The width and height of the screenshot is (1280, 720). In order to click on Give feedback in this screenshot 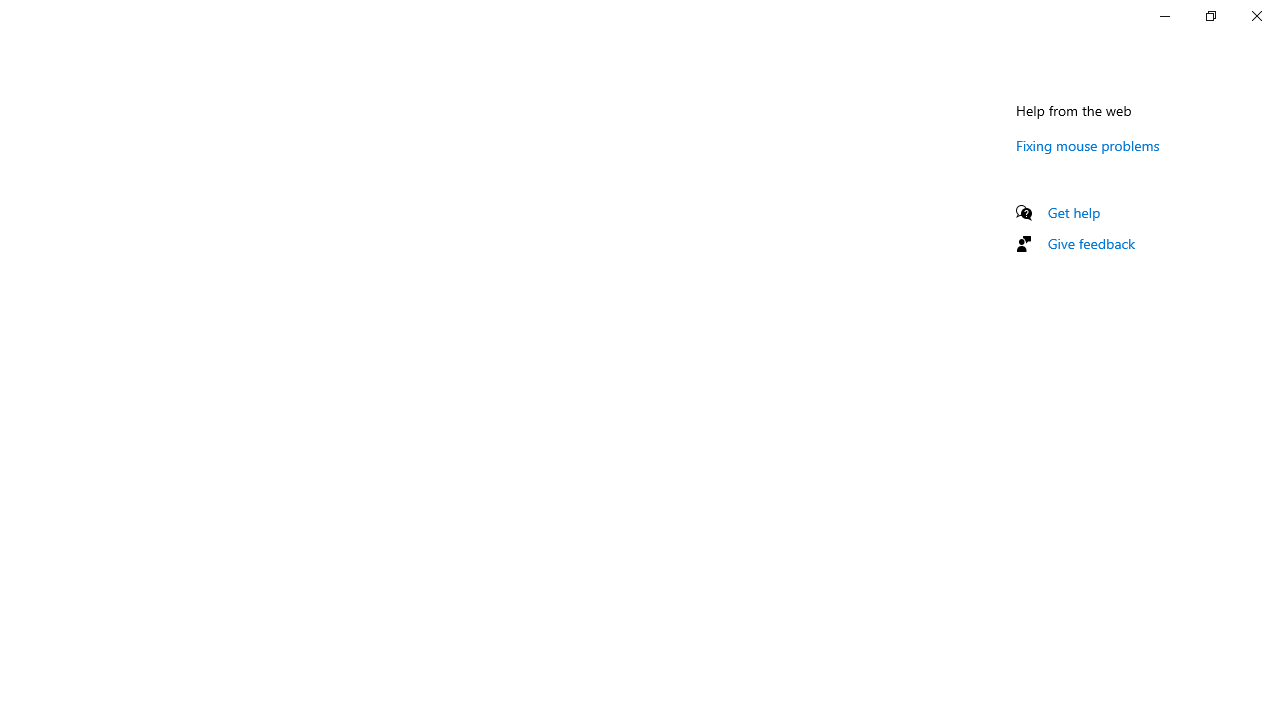, I will do `click(1092, 243)`.